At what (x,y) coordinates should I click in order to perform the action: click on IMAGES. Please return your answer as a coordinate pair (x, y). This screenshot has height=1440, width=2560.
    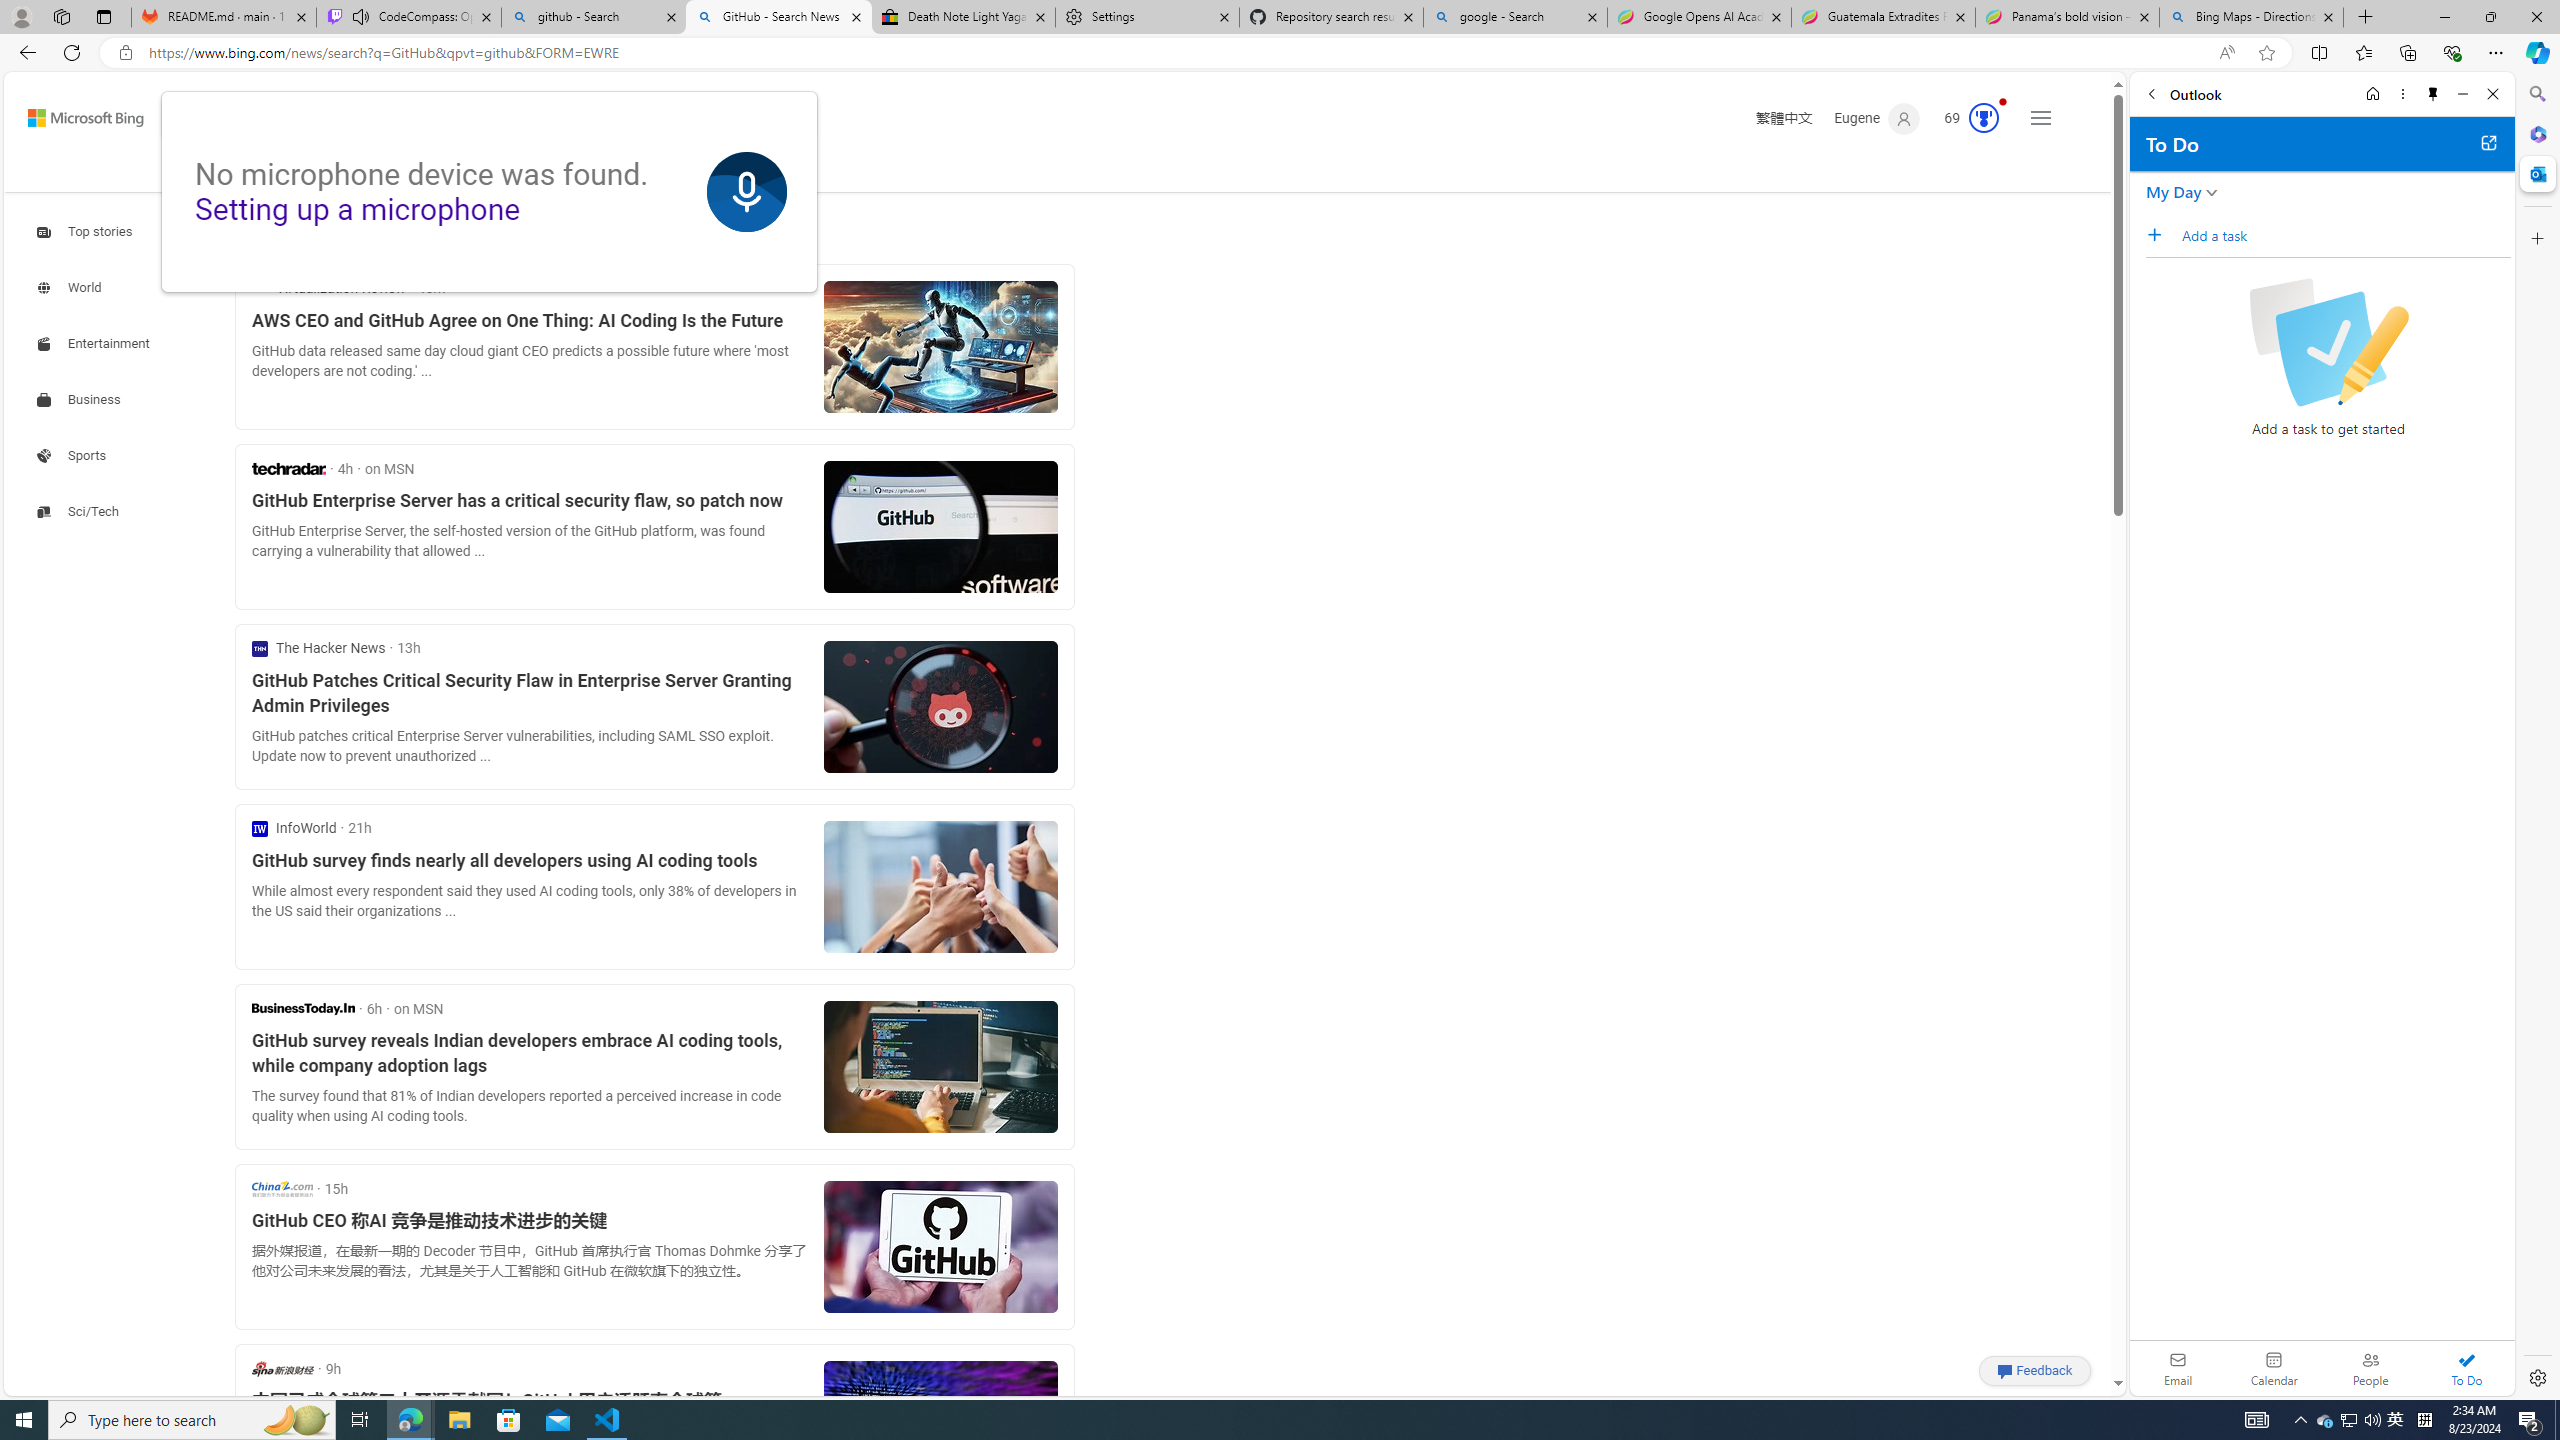
    Looking at the image, I should click on (394, 173).